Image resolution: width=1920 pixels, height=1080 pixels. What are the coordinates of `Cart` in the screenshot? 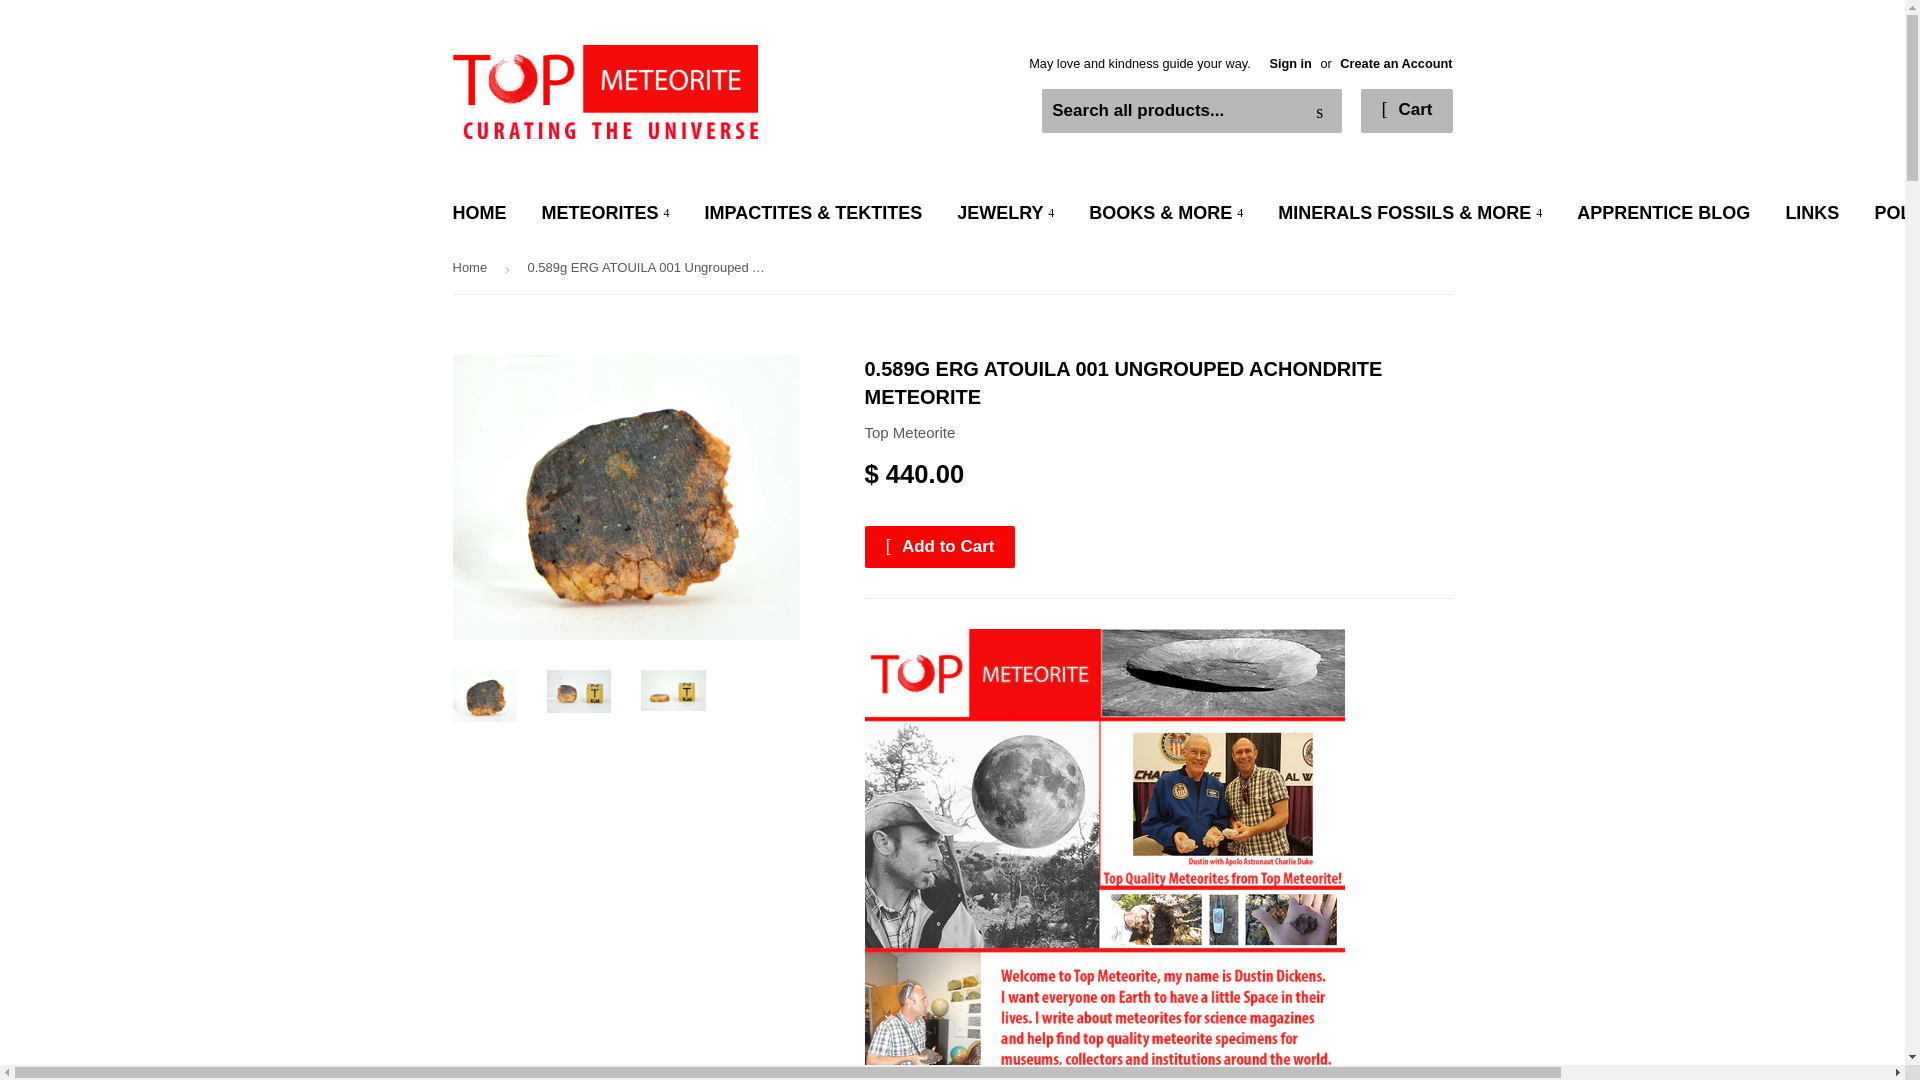 It's located at (1406, 110).